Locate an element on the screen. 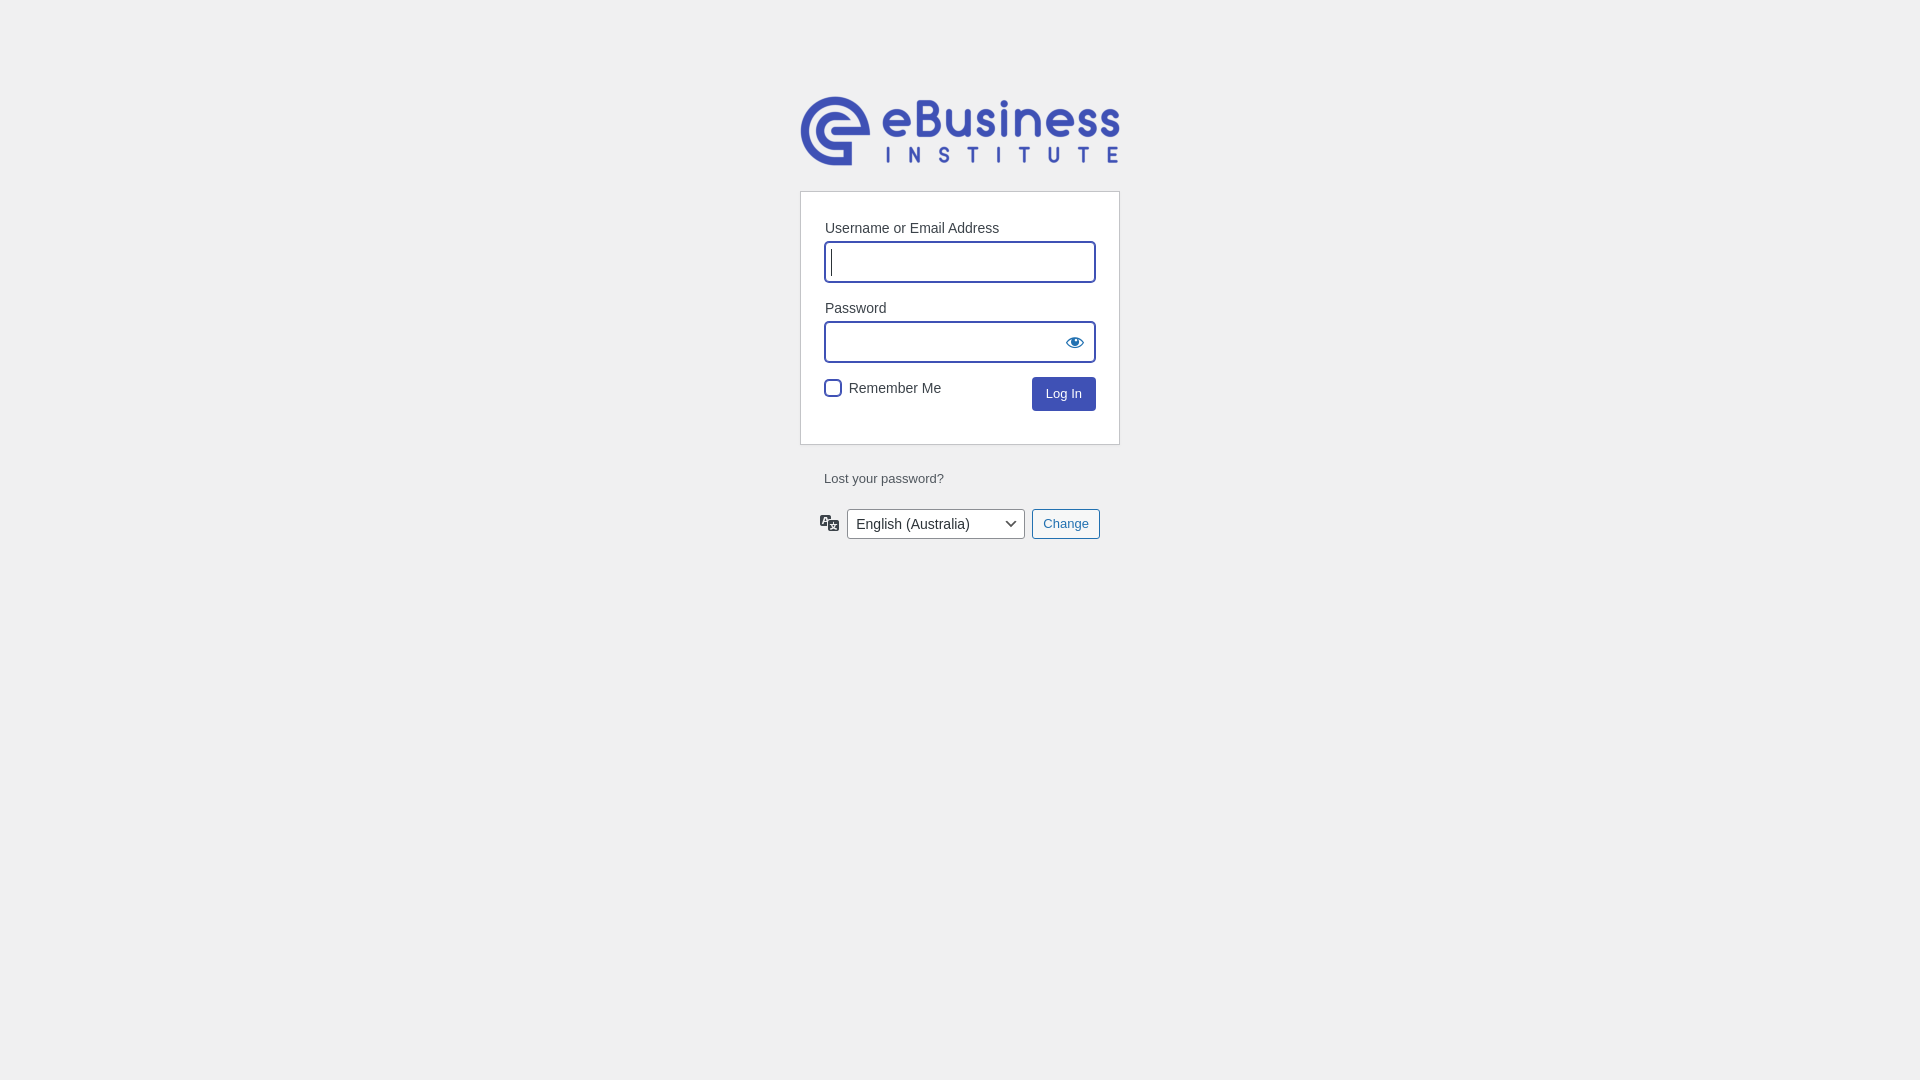 The width and height of the screenshot is (1920, 1080). Change is located at coordinates (1066, 523).